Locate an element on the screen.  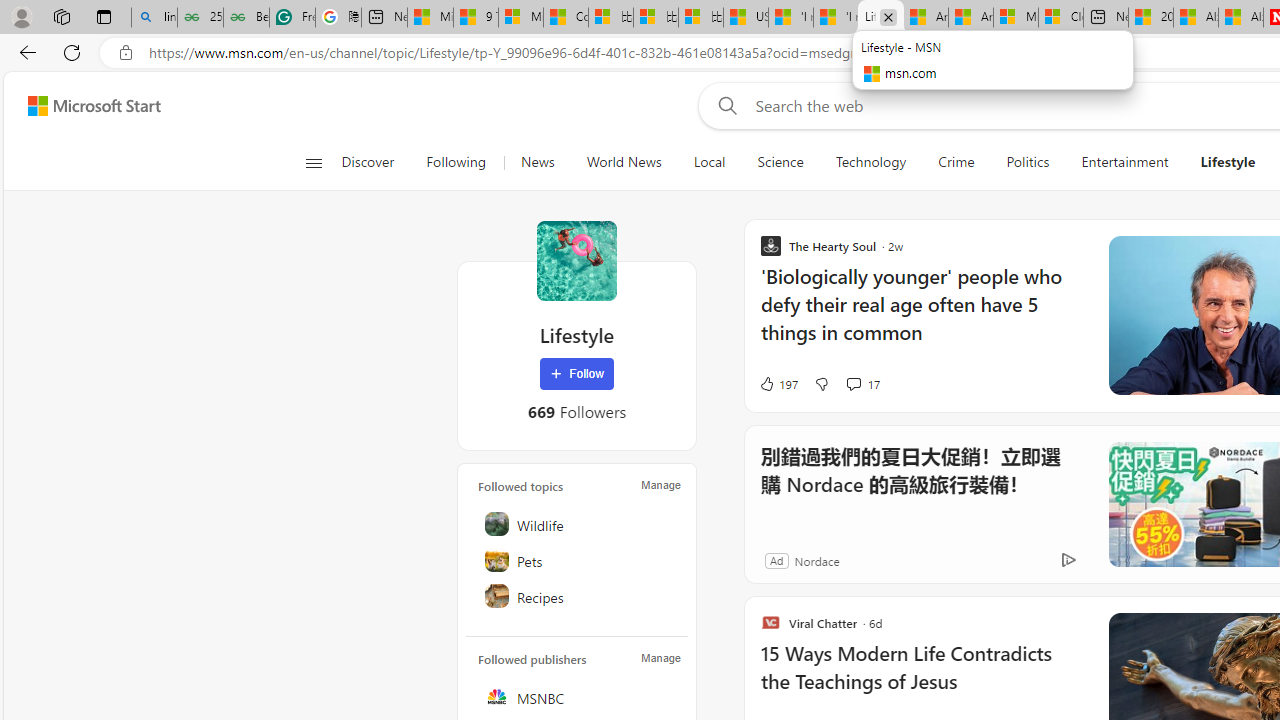
197 Like is located at coordinates (778, 384).